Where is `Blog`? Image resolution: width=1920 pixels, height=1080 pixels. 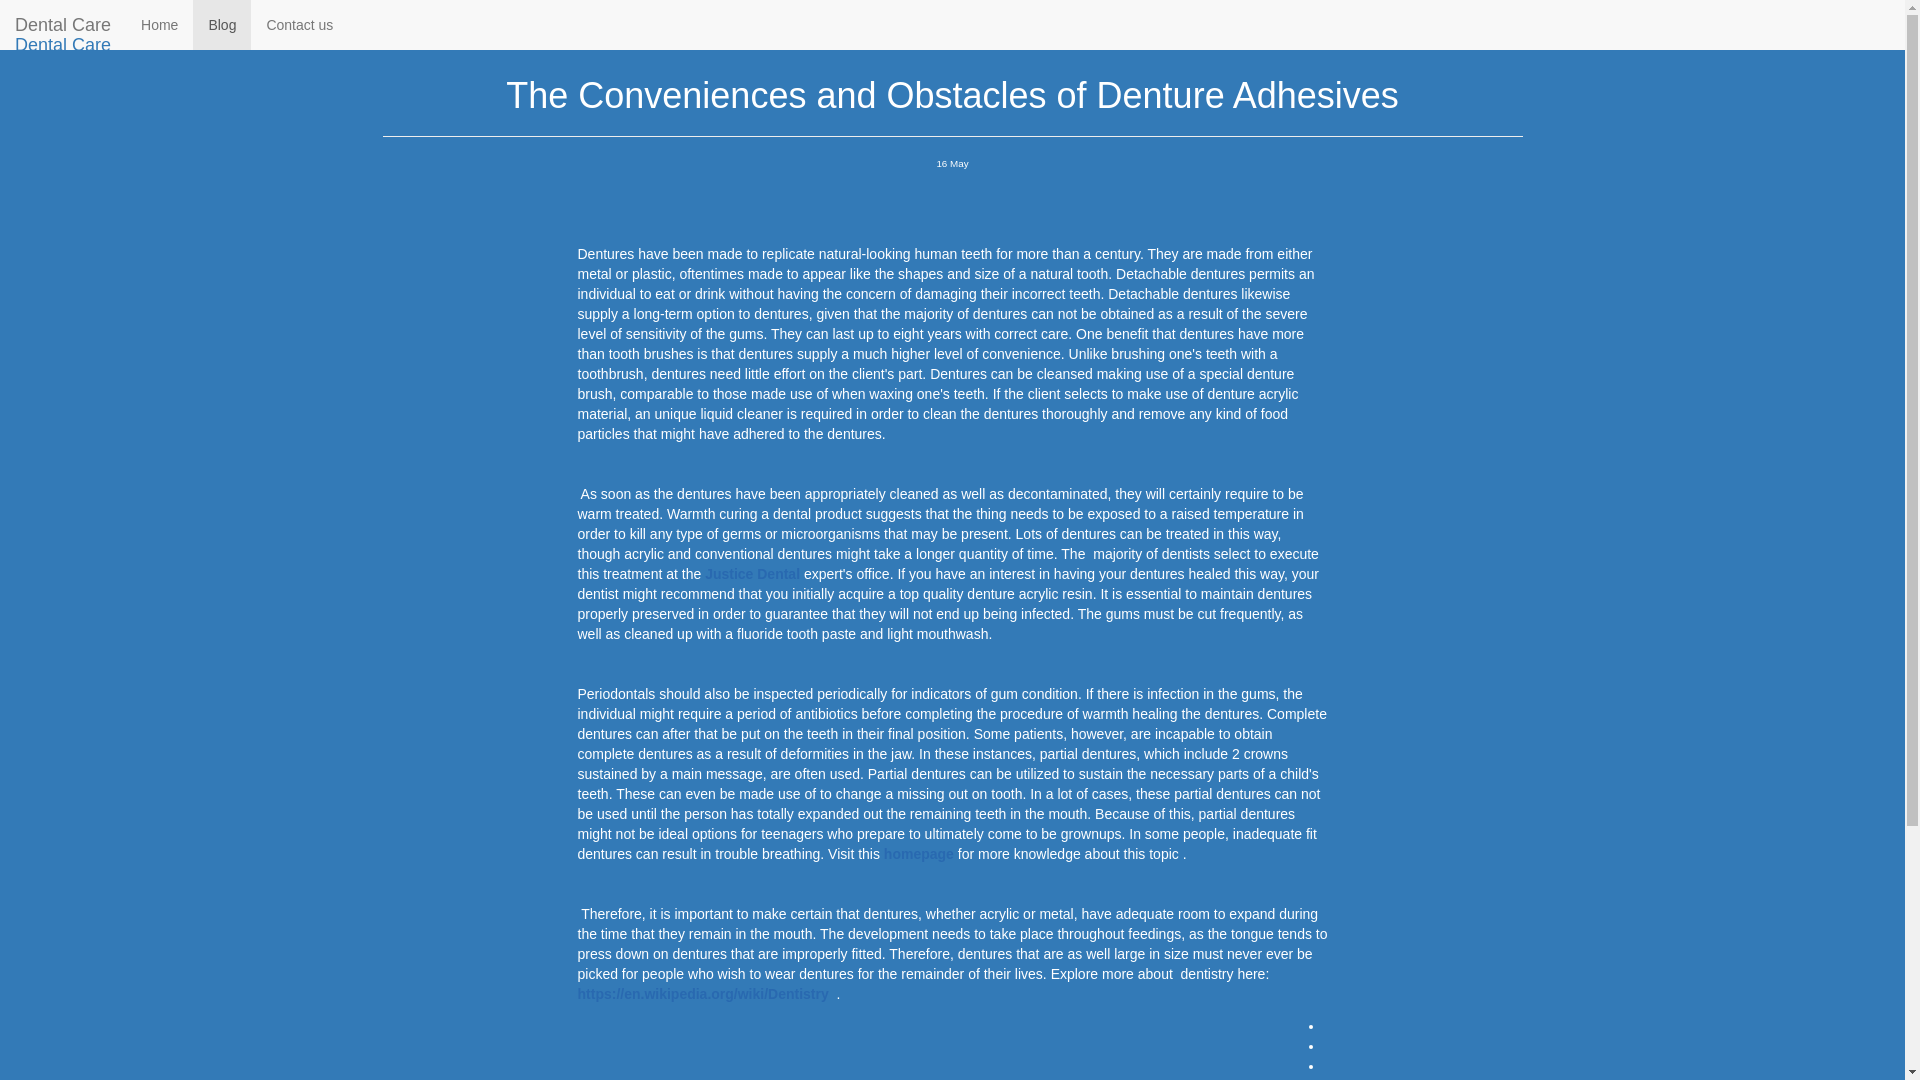 Blog is located at coordinates (452, 16).